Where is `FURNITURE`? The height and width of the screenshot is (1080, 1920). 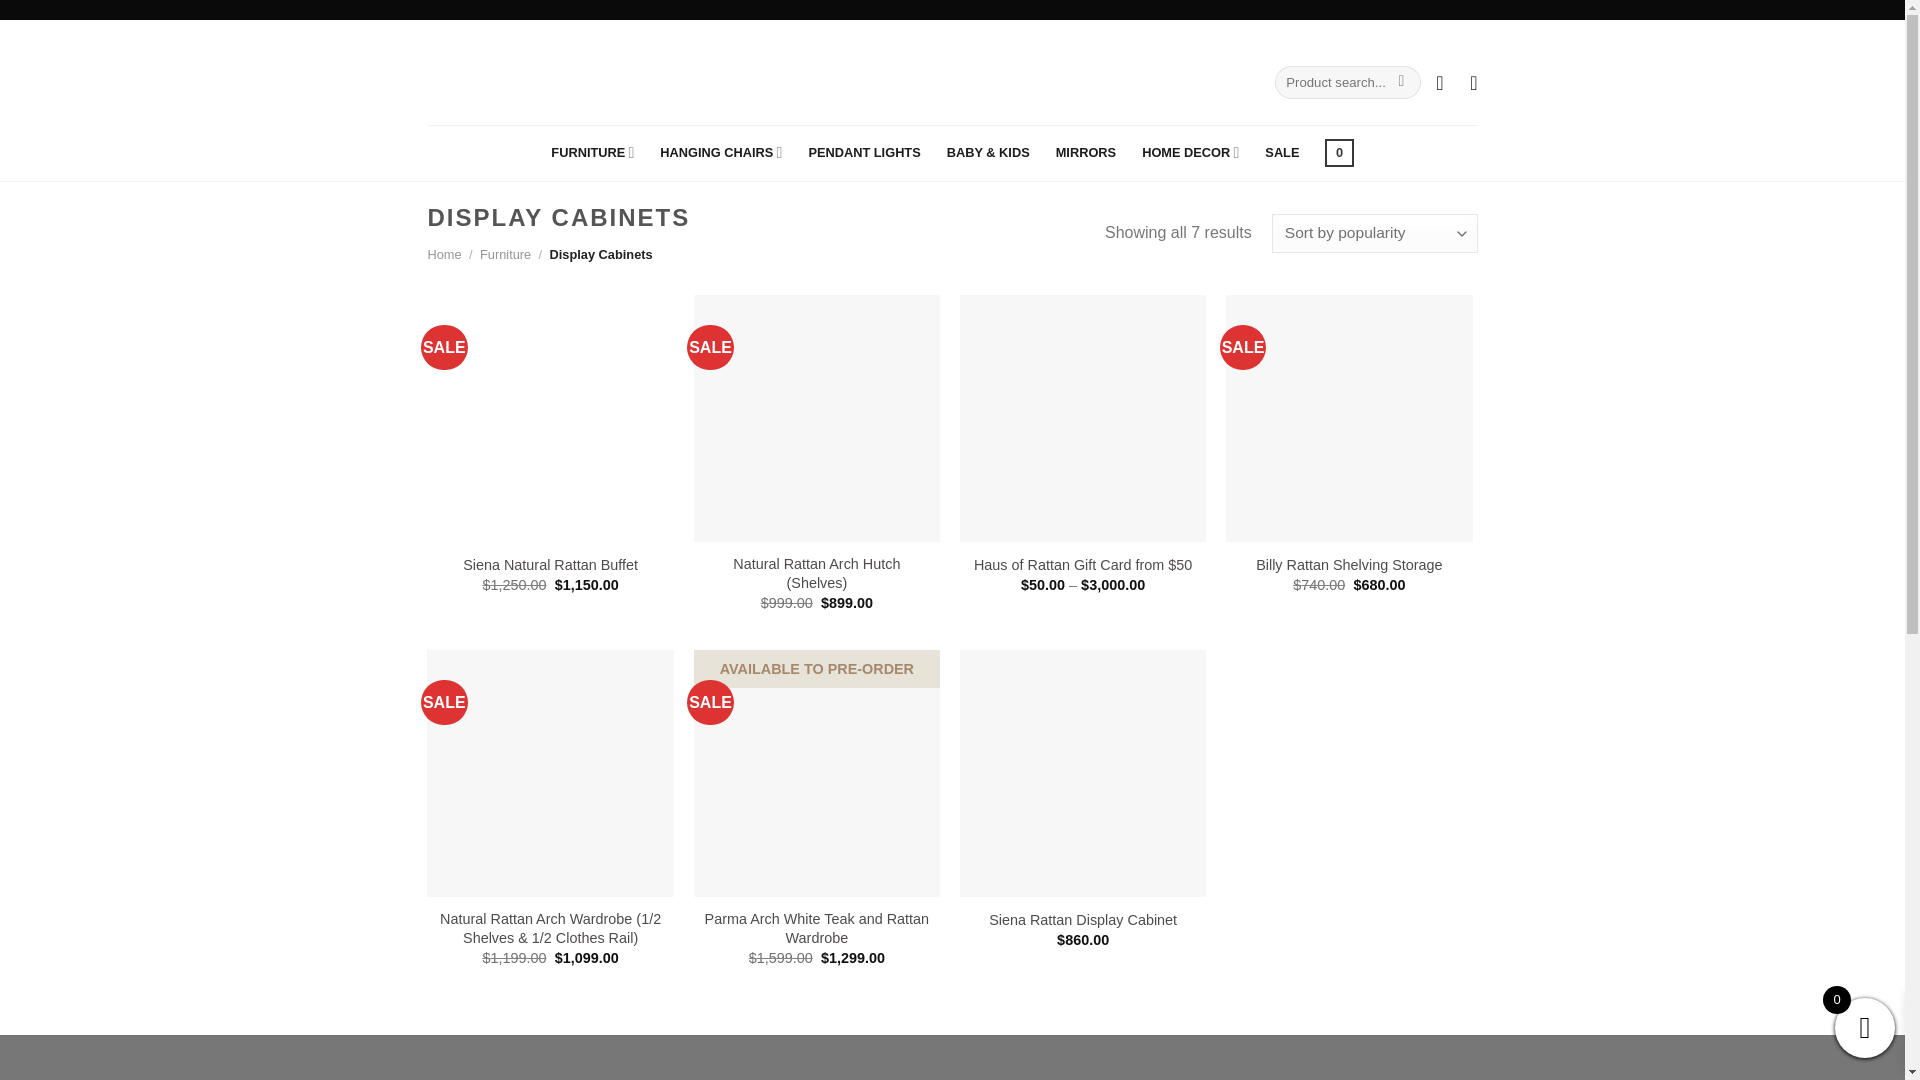 FURNITURE is located at coordinates (592, 152).